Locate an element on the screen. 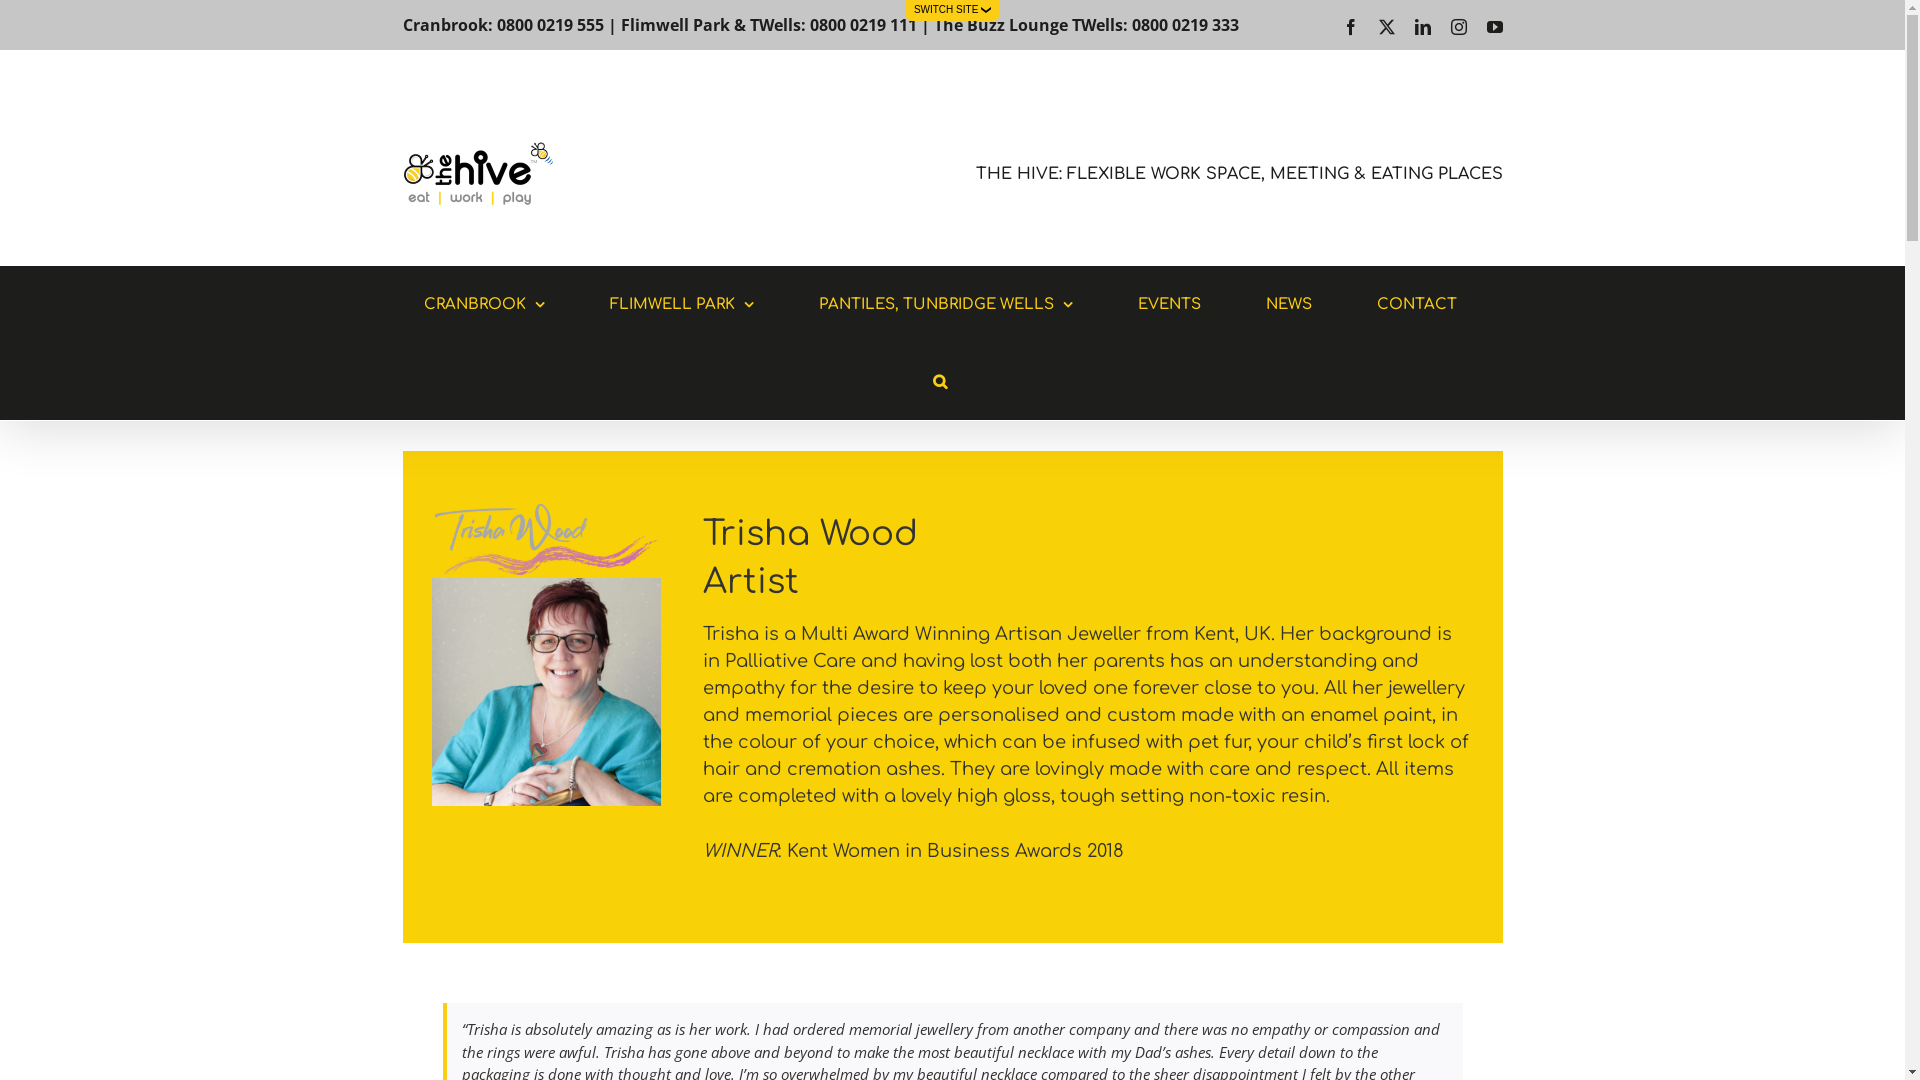 This screenshot has width=1920, height=1080. EVENTS is located at coordinates (1170, 304).